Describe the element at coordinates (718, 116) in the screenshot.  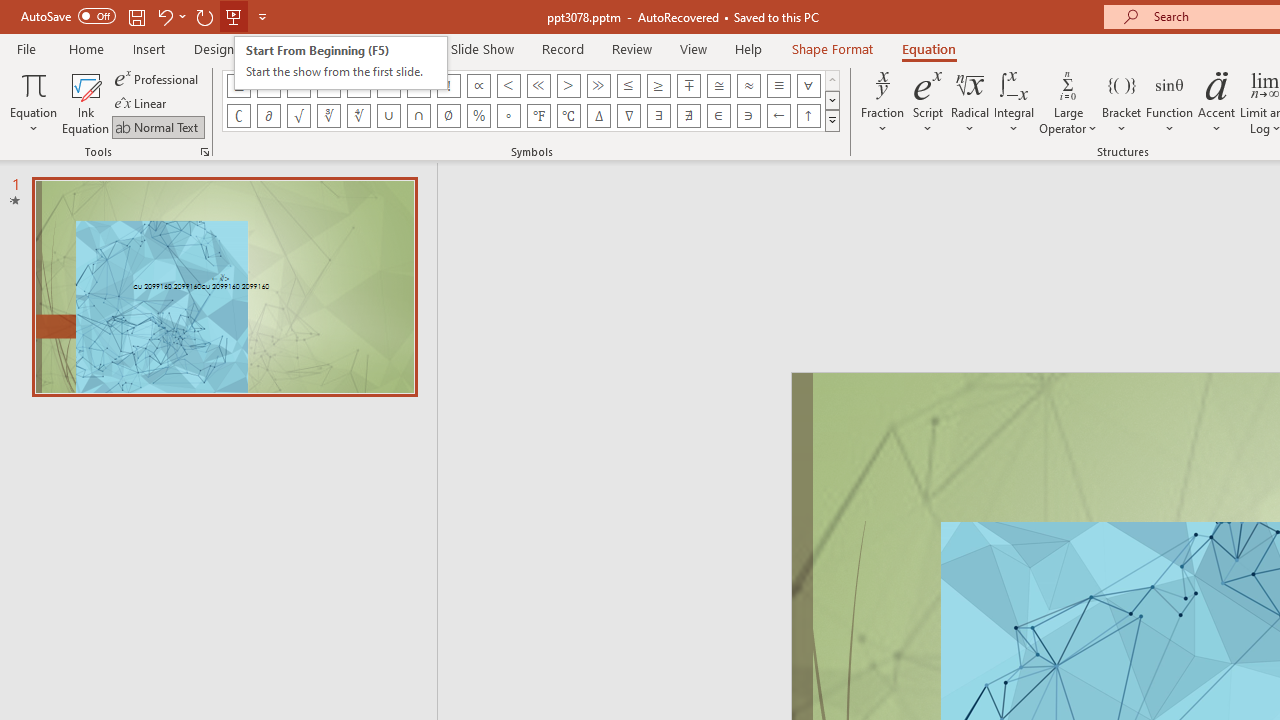
I see `Equation Symbol Element Of` at that location.